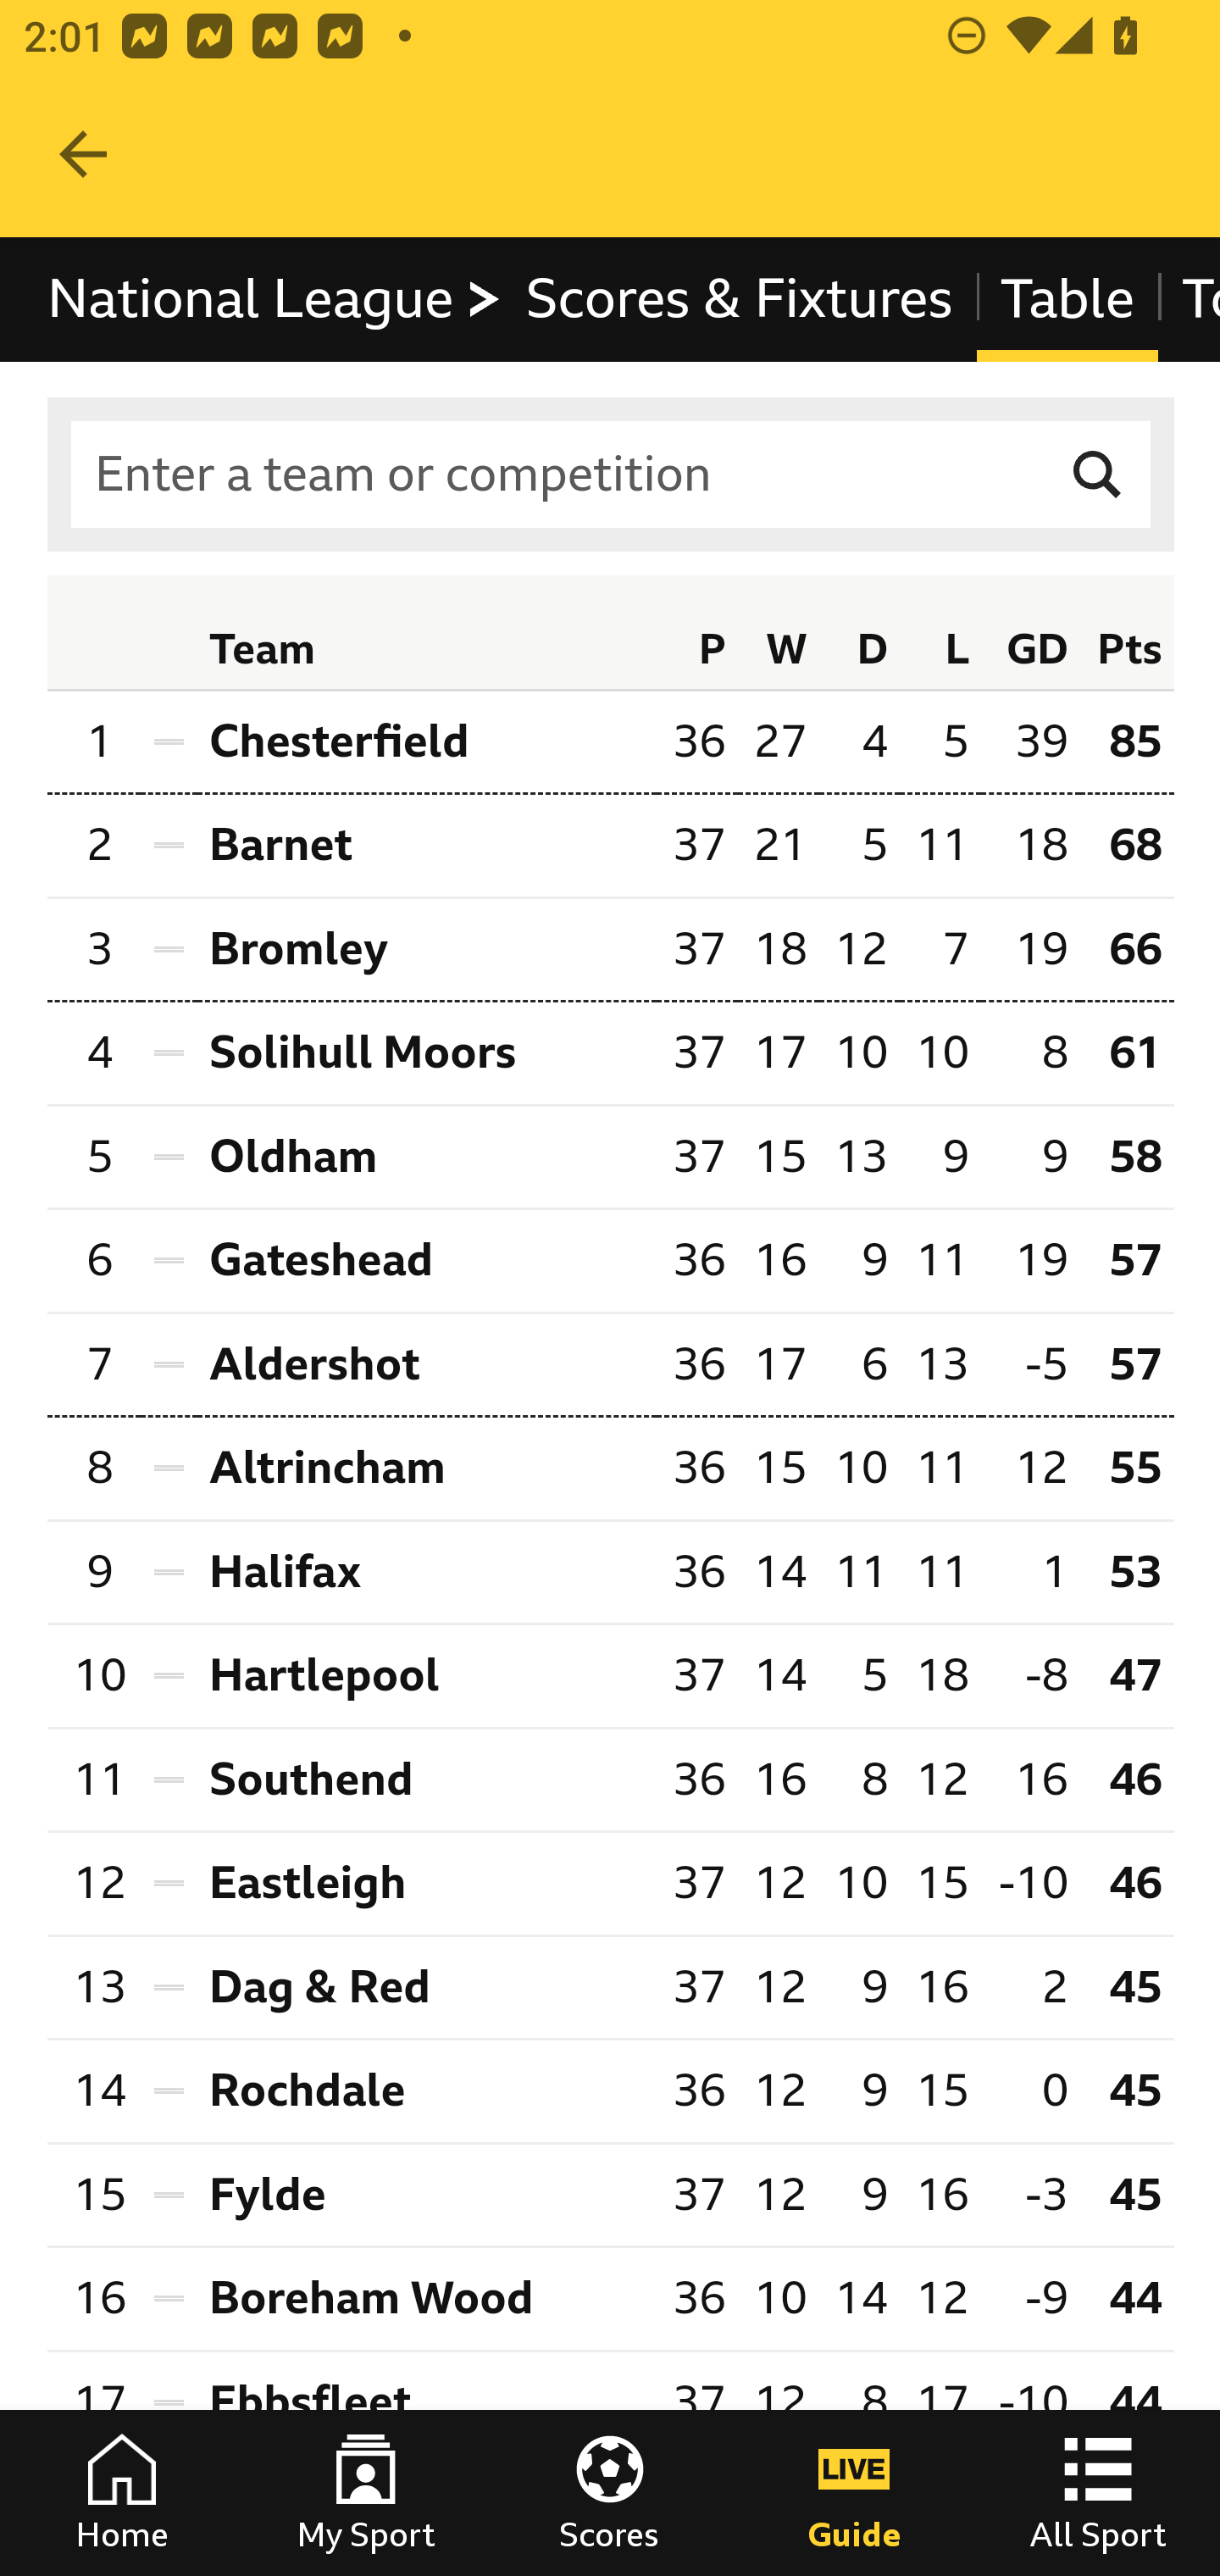 The image size is (1220, 2576). What do you see at coordinates (427, 1052) in the screenshot?
I see `Solihull Moors` at bounding box center [427, 1052].